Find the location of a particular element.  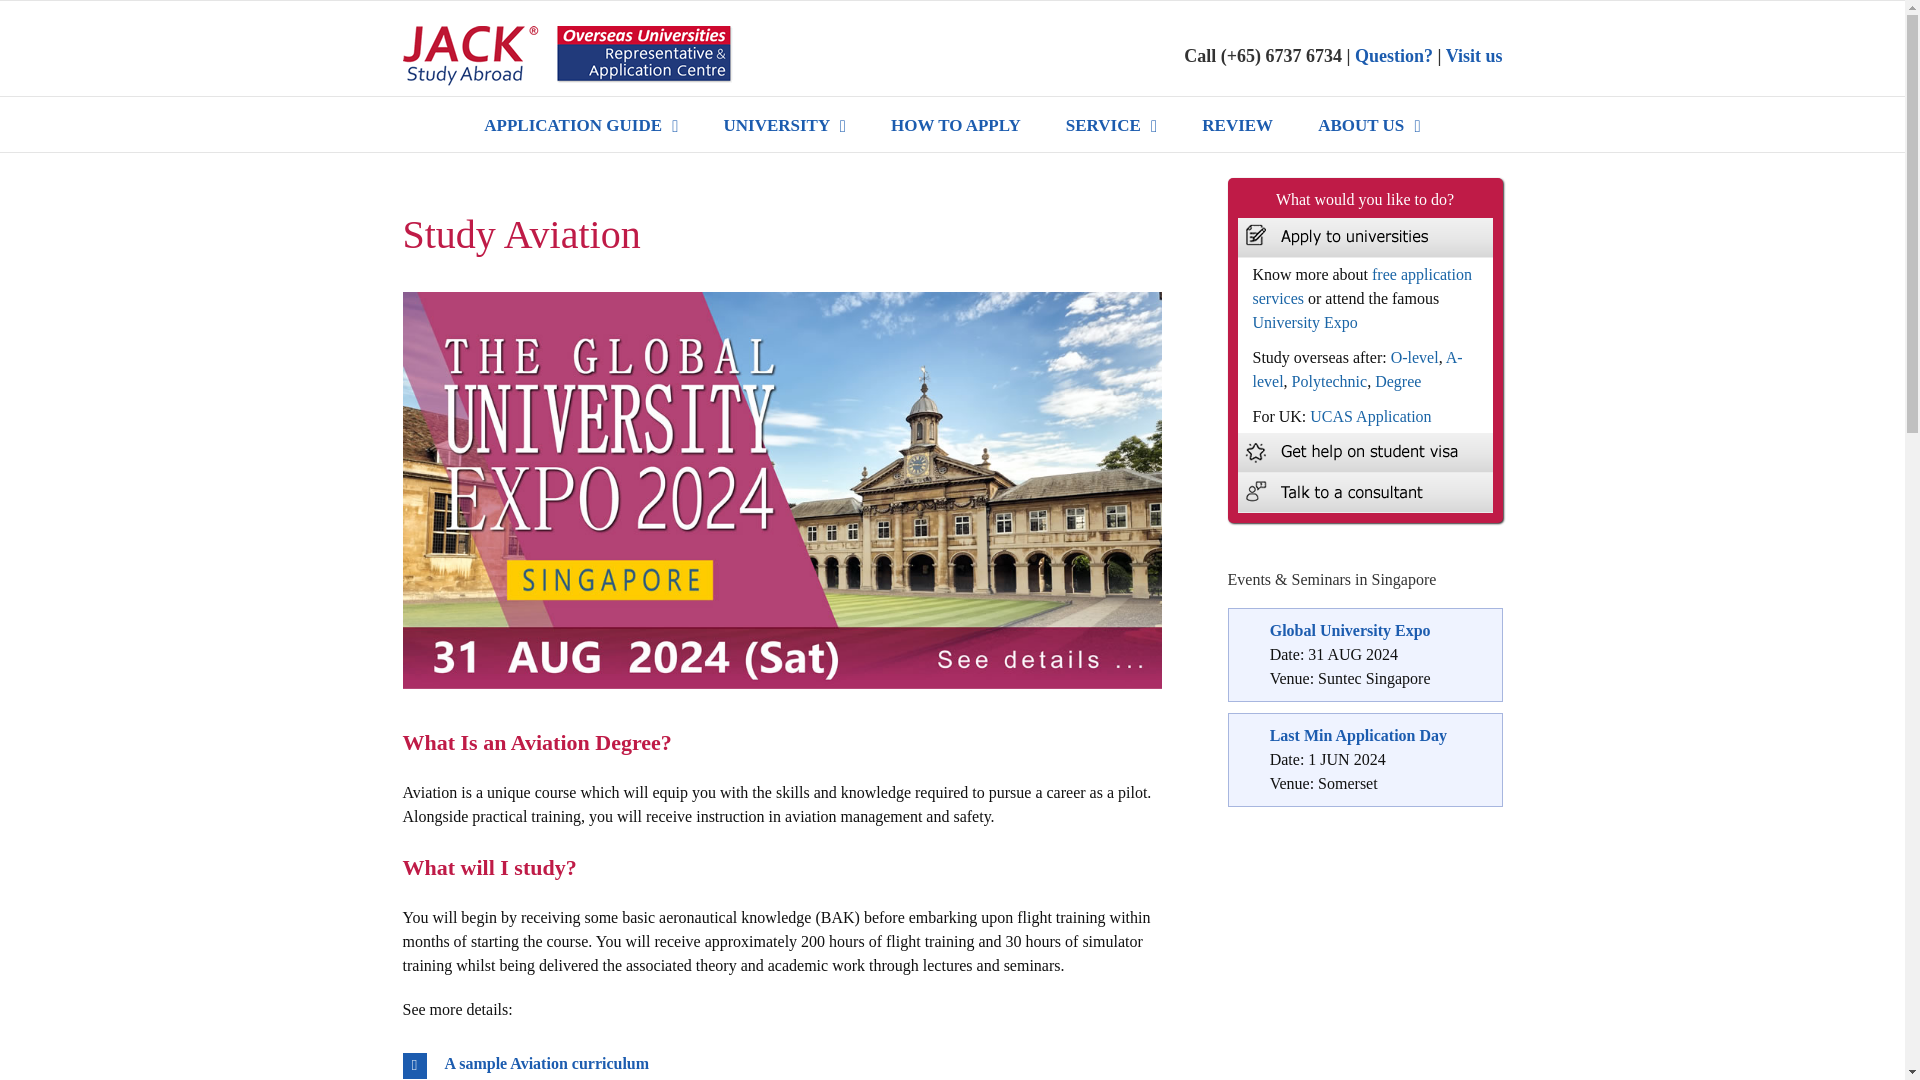

ABOUT US is located at coordinates (1368, 124).